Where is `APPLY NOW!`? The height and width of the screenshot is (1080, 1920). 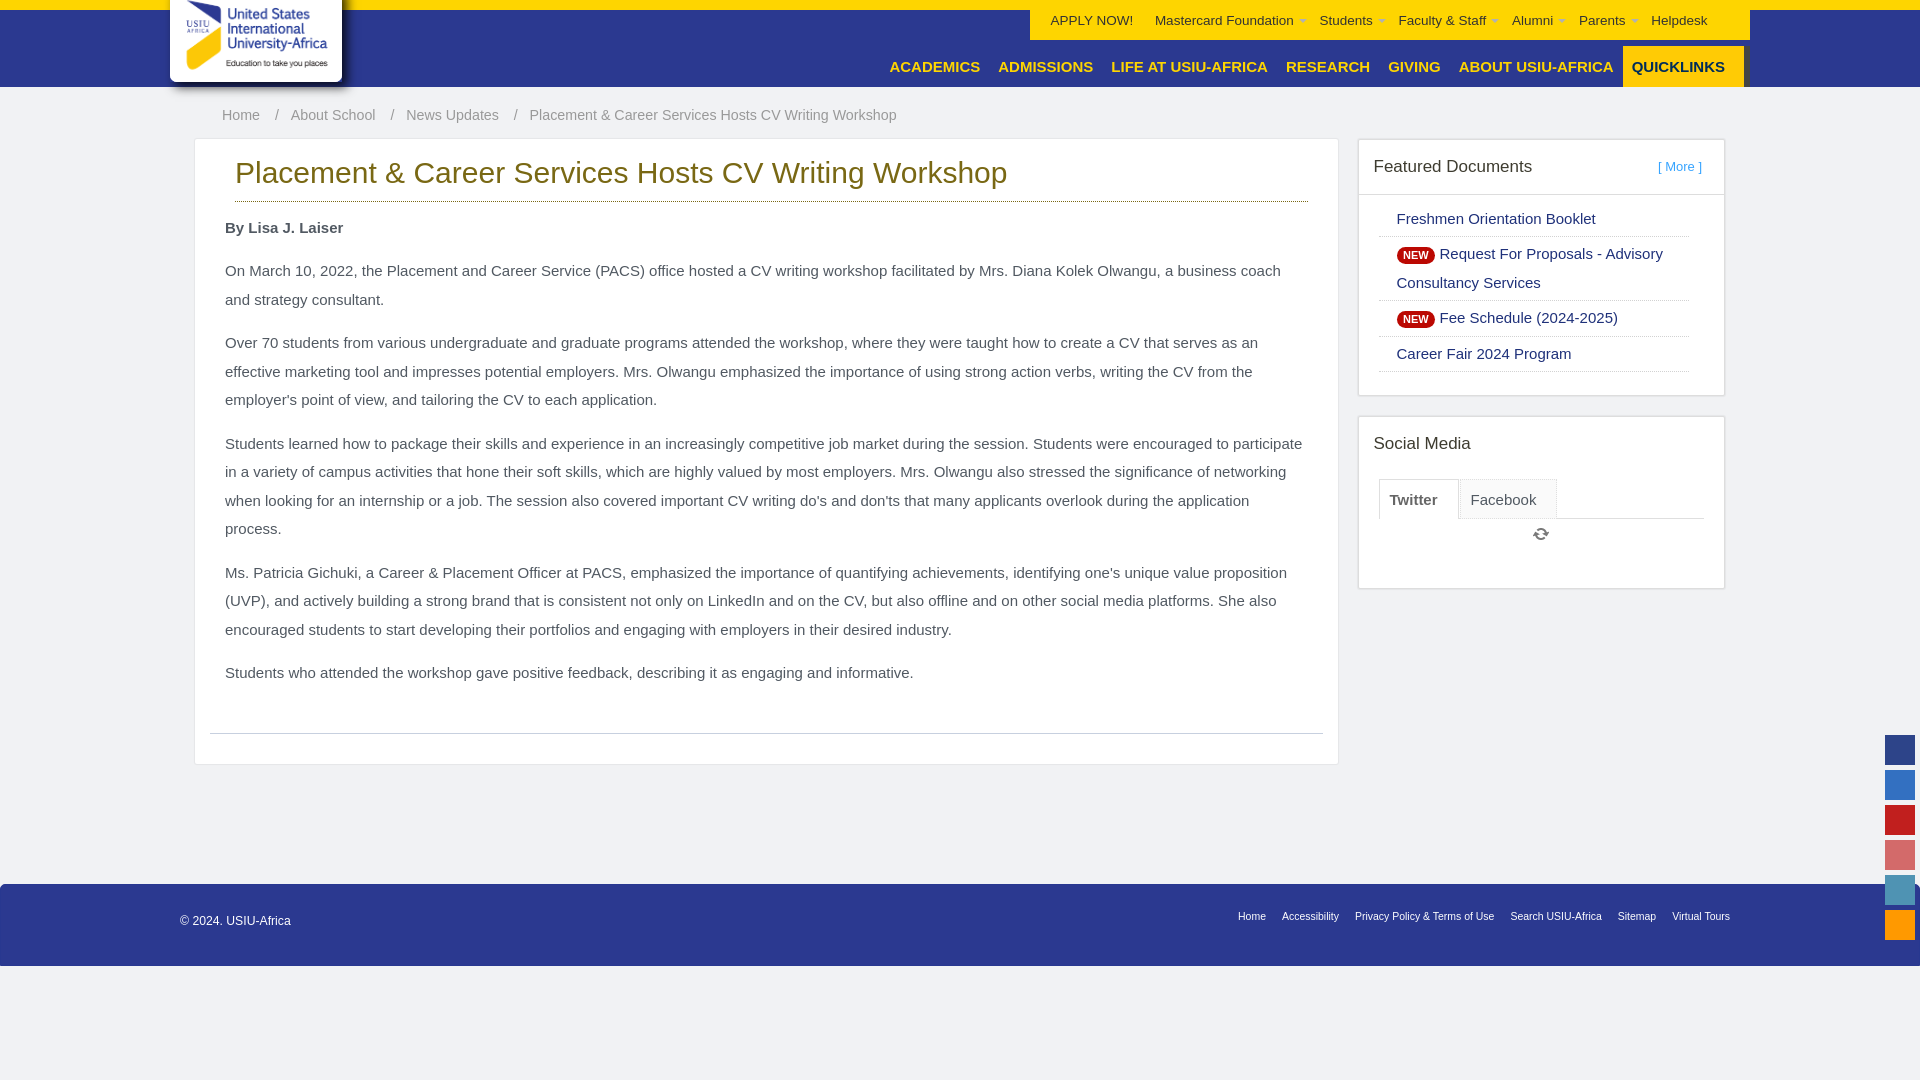 APPLY NOW! is located at coordinates (1092, 20).